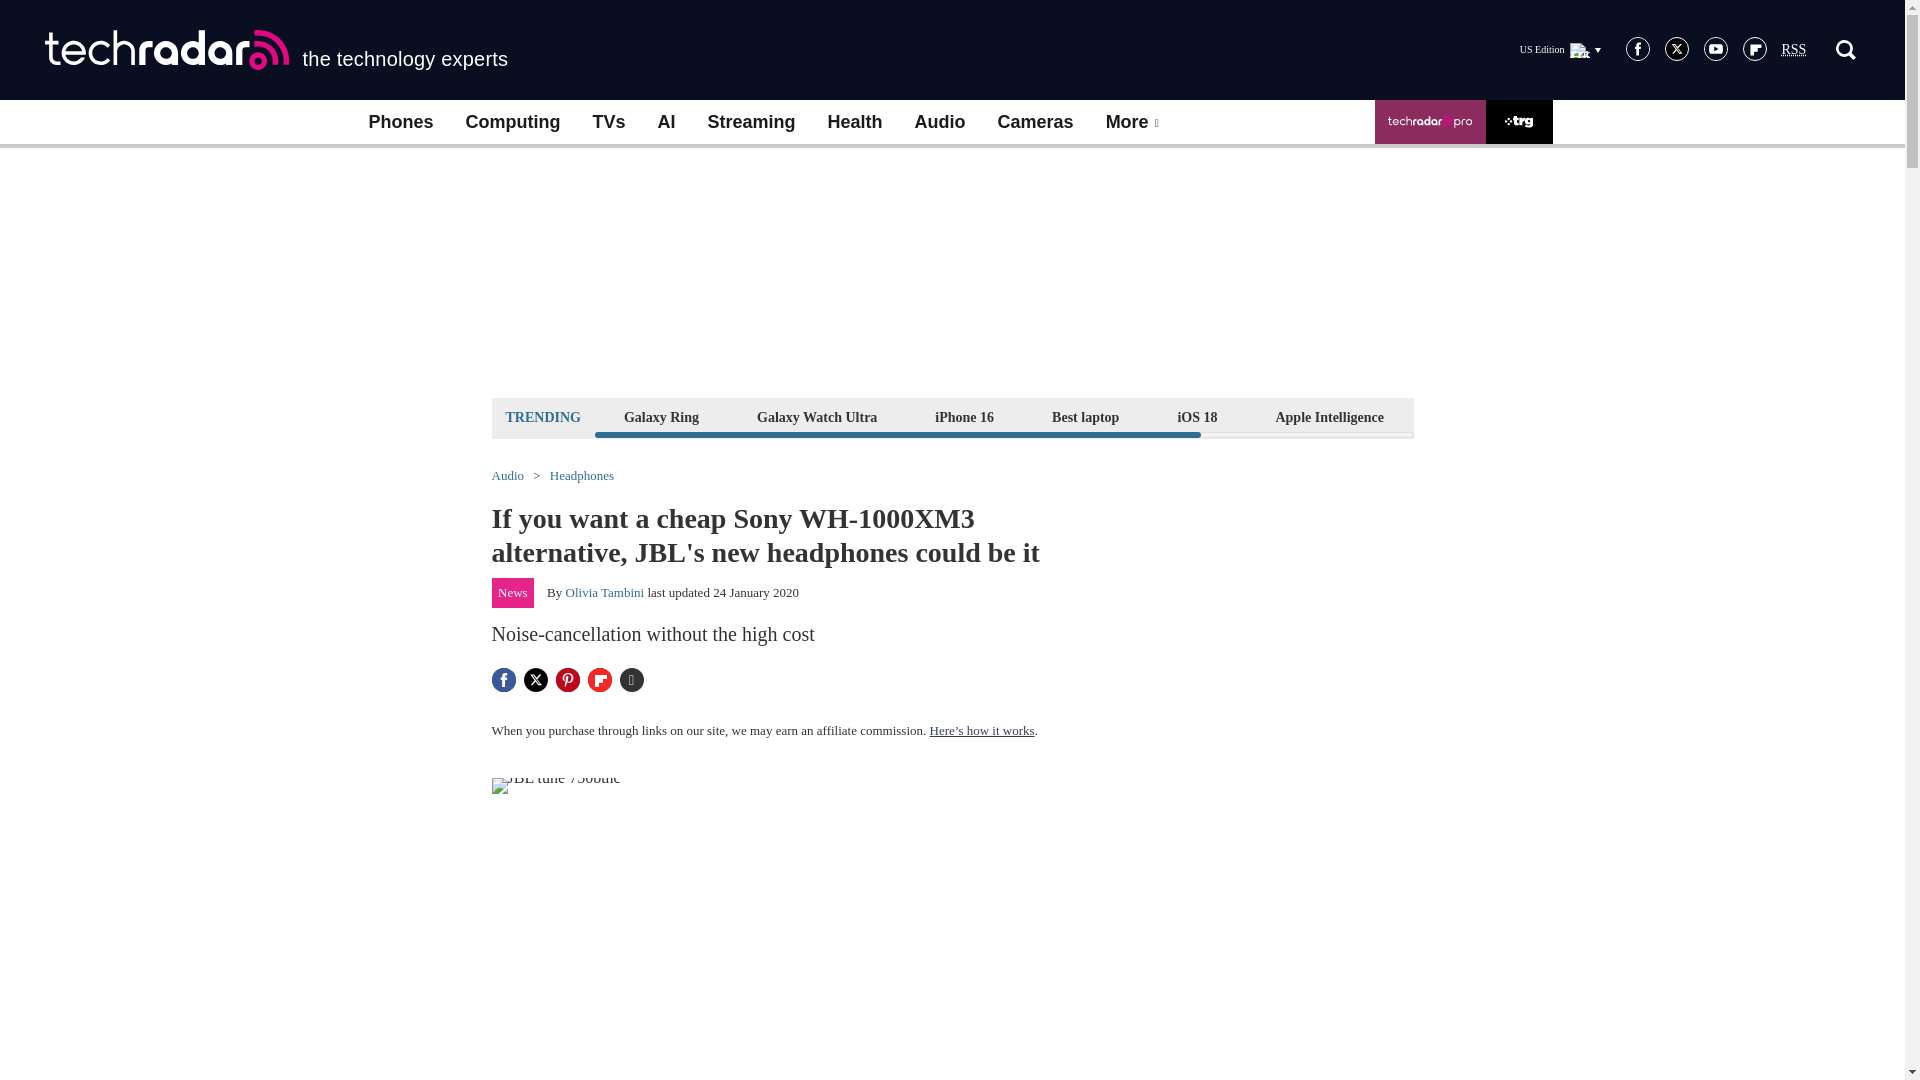 This screenshot has width=1920, height=1080. What do you see at coordinates (400, 122) in the screenshot?
I see `Phones` at bounding box center [400, 122].